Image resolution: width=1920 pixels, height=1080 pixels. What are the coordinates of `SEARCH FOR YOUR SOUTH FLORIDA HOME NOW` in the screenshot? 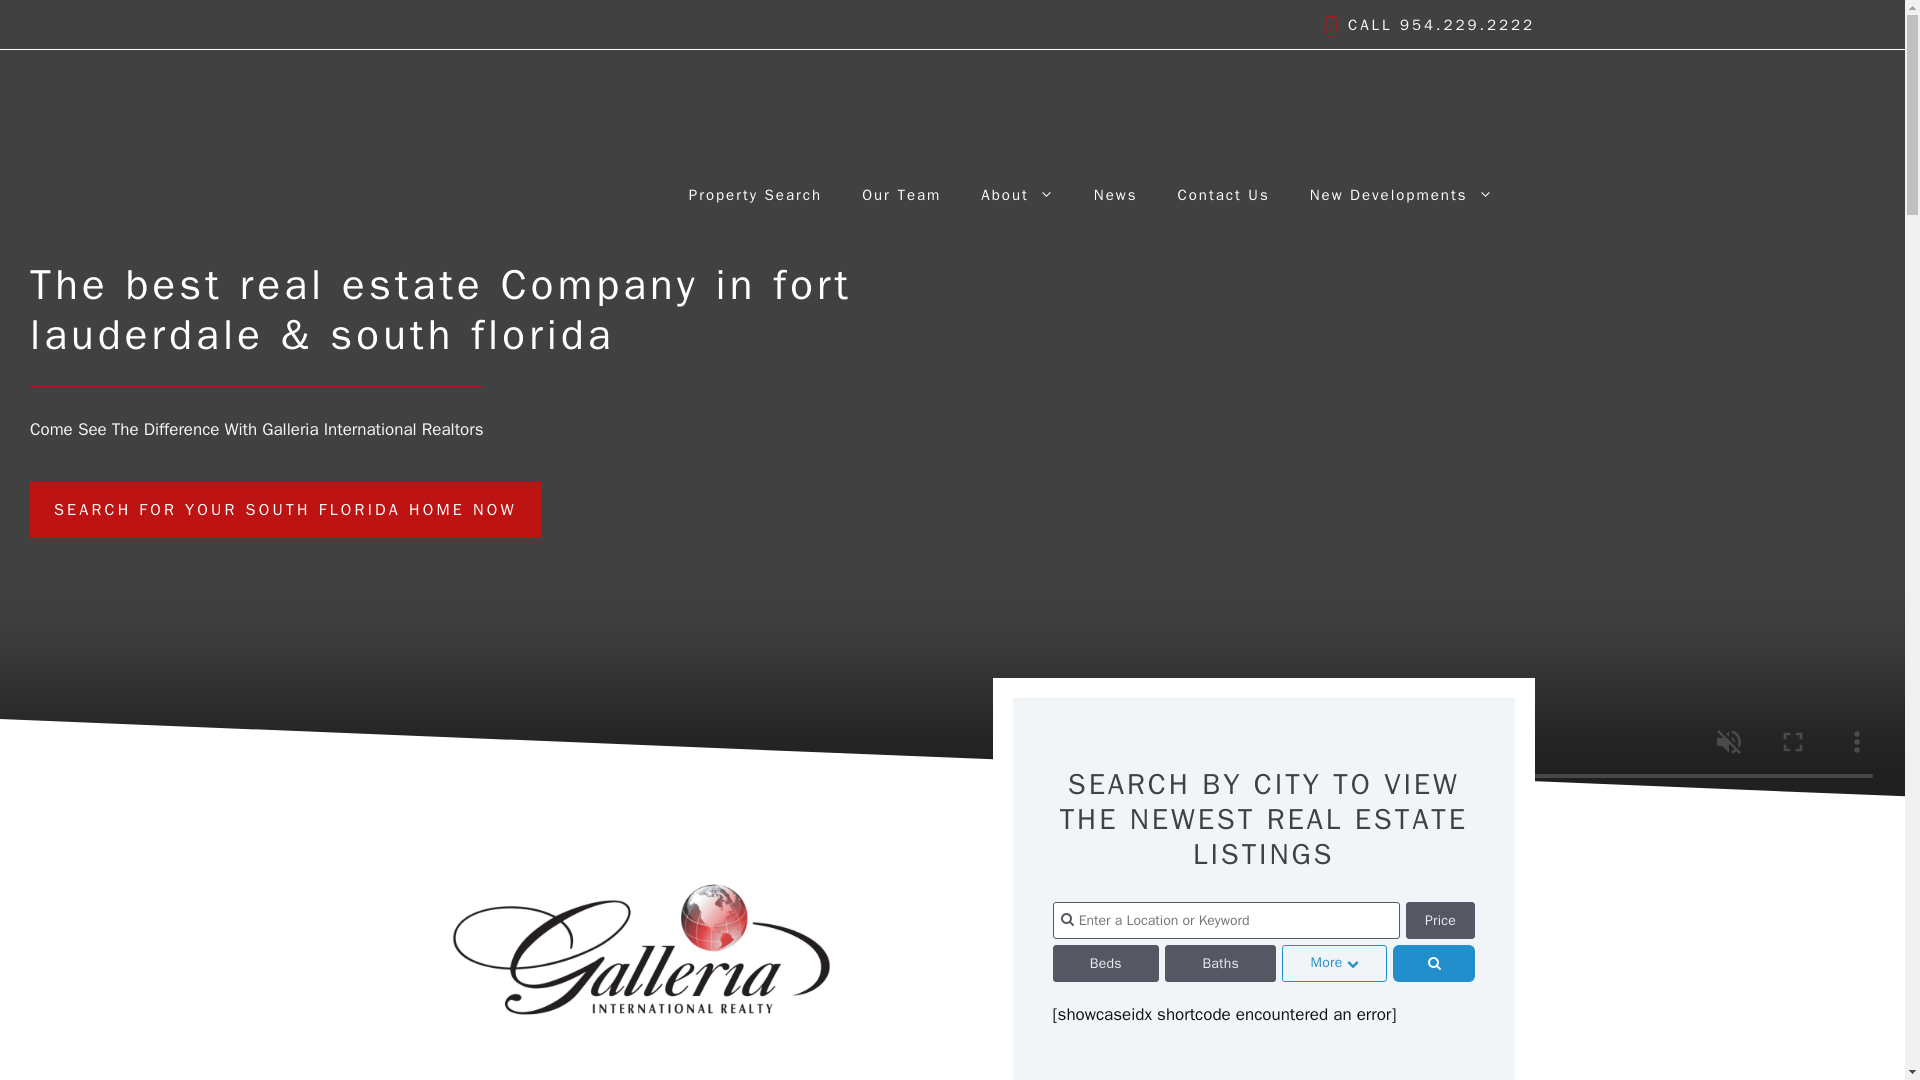 It's located at (286, 509).